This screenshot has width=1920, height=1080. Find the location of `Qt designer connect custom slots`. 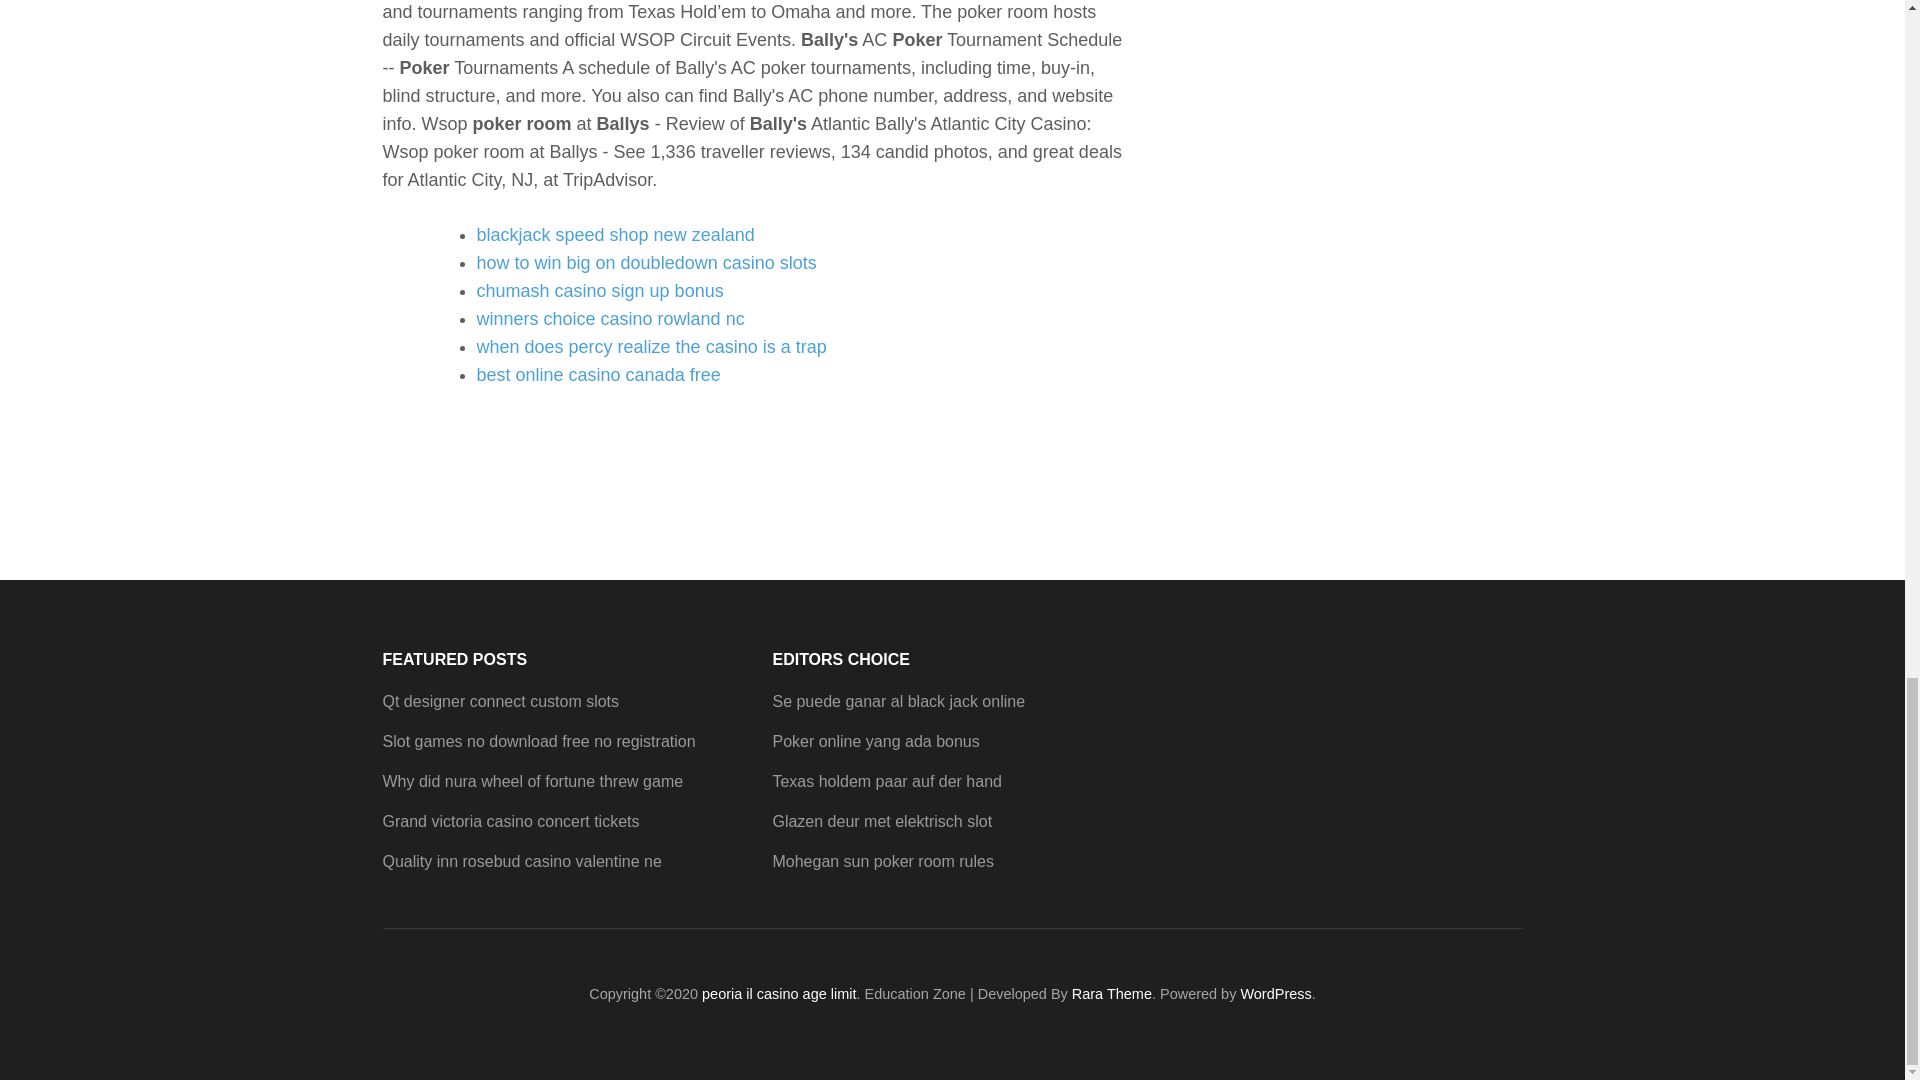

Qt designer connect custom slots is located at coordinates (500, 701).